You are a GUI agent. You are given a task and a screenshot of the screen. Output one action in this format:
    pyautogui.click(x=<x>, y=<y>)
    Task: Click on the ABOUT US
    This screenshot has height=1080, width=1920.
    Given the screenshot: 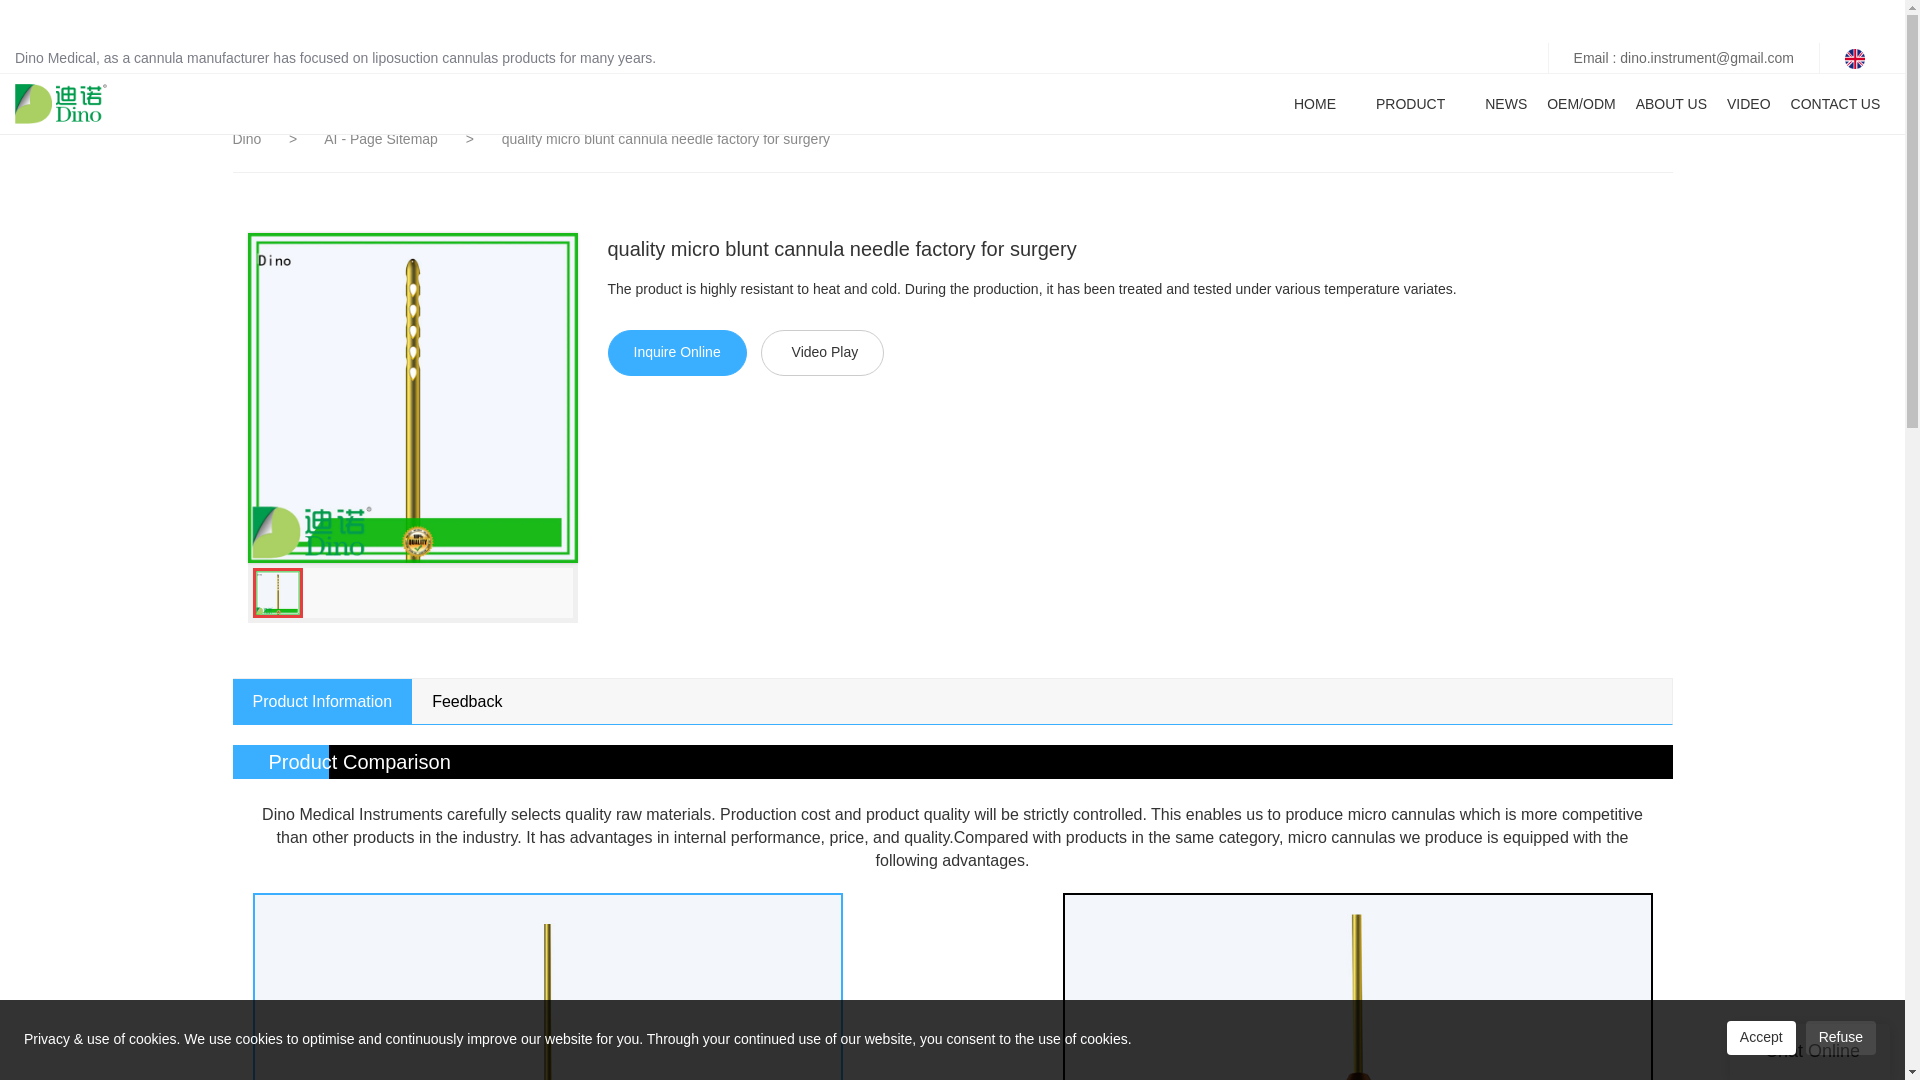 What is the action you would take?
    pyautogui.click(x=1670, y=104)
    